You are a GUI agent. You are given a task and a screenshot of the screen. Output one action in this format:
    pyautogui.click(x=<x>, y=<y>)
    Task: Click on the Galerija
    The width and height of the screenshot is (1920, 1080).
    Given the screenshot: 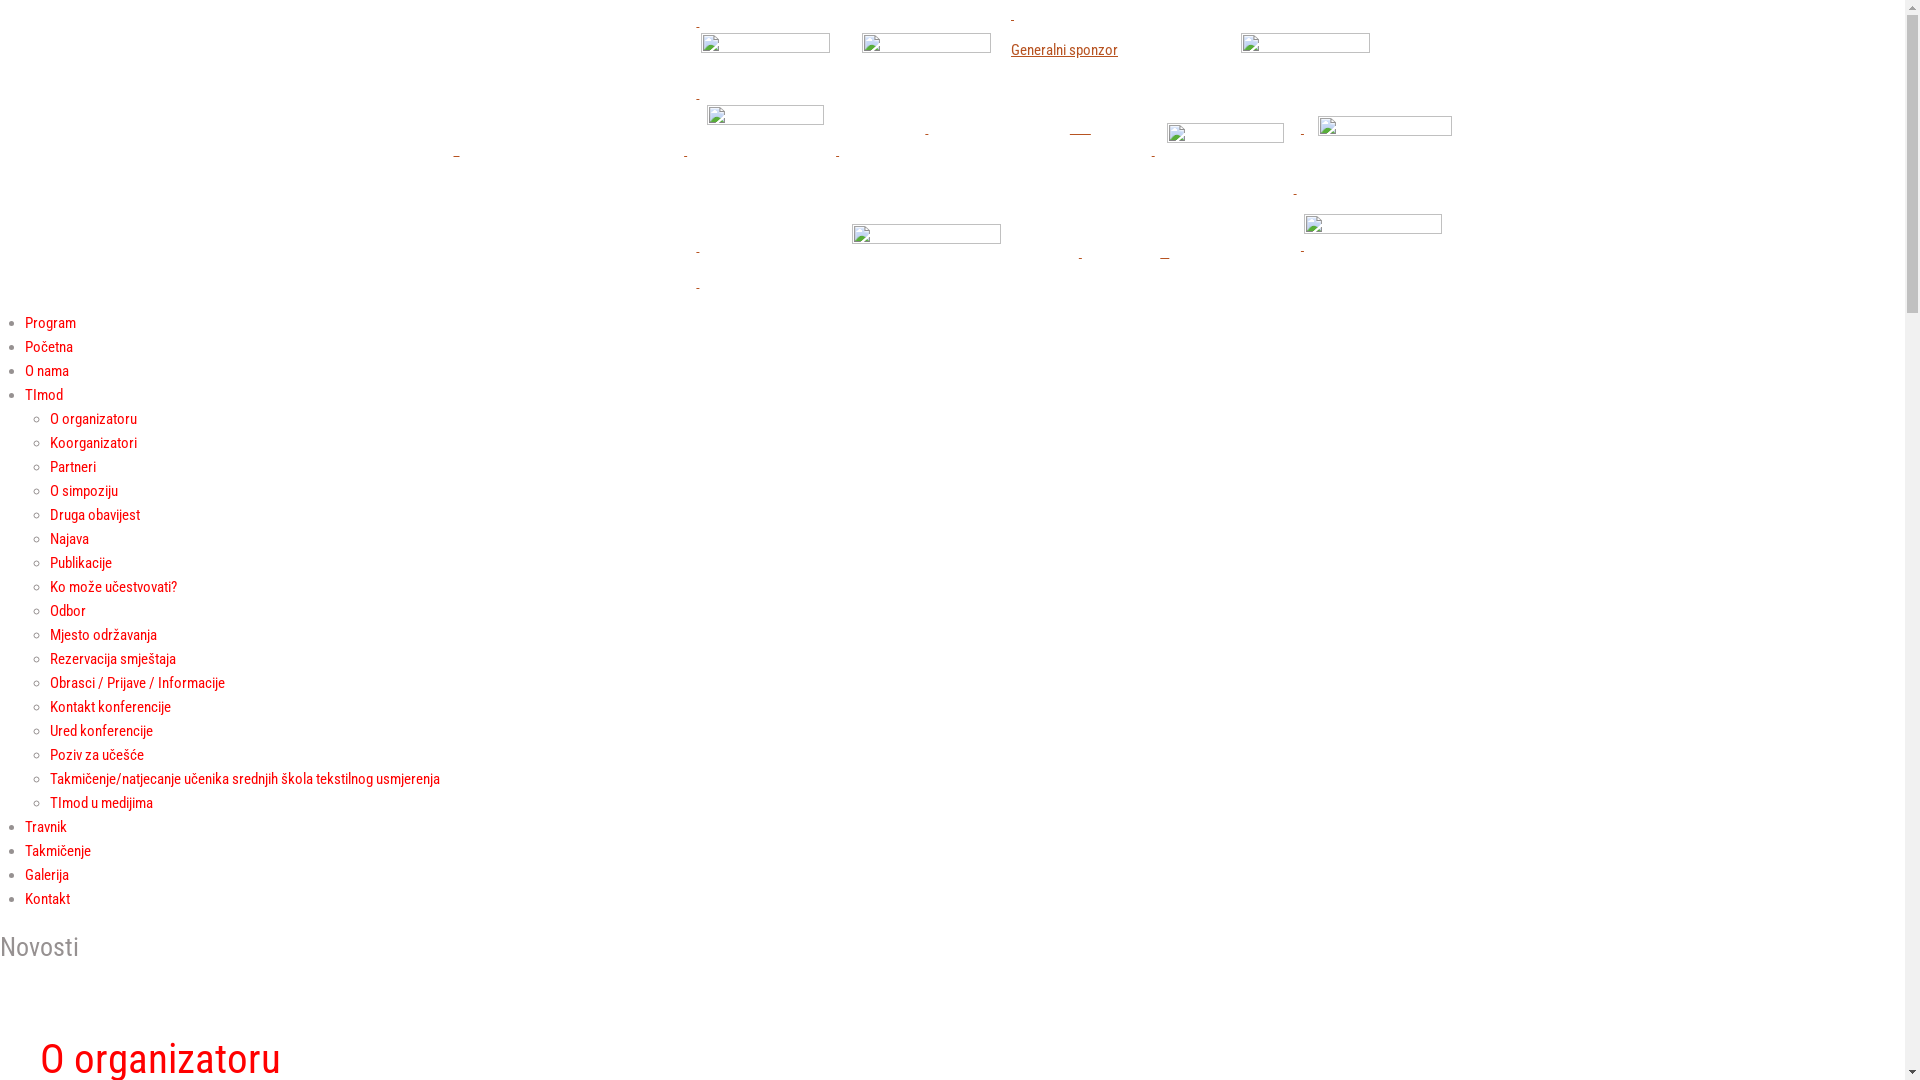 What is the action you would take?
    pyautogui.click(x=47, y=875)
    